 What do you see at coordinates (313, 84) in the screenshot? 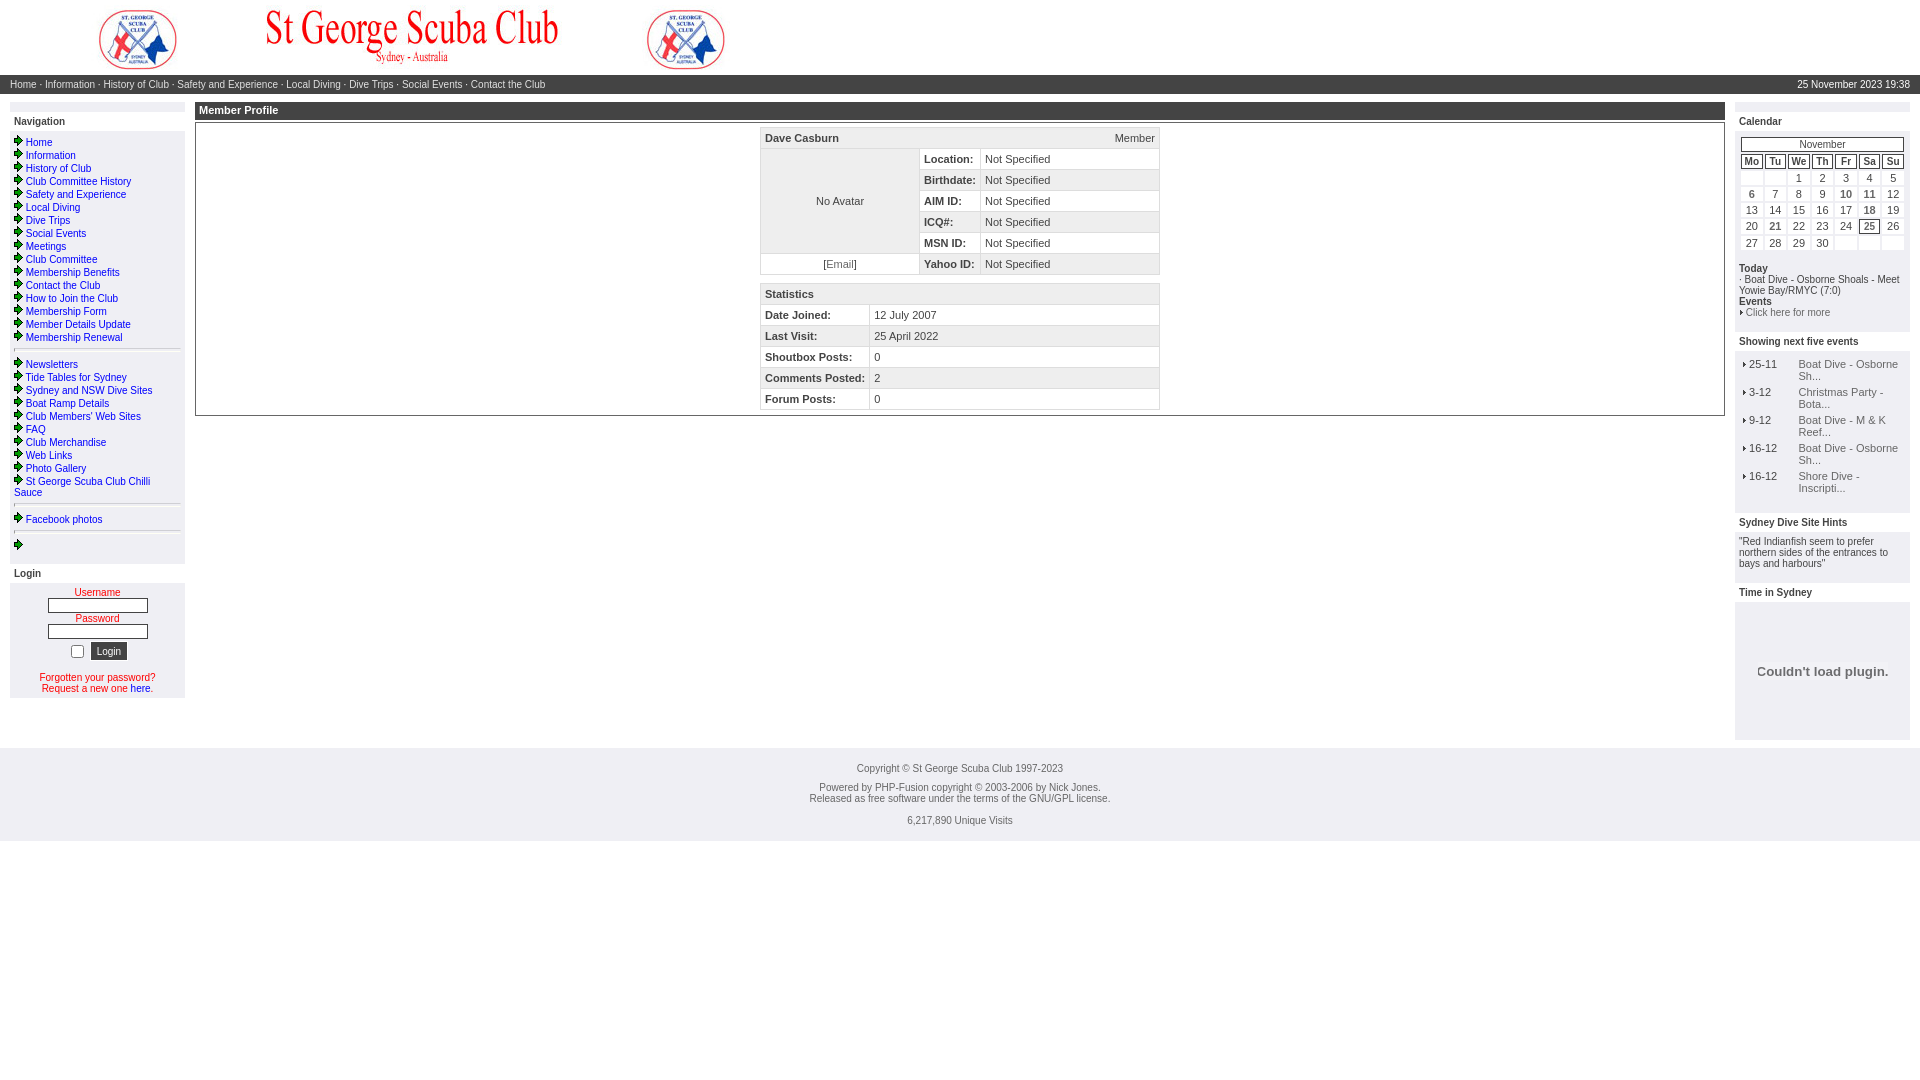
I see `Local Diving` at bounding box center [313, 84].